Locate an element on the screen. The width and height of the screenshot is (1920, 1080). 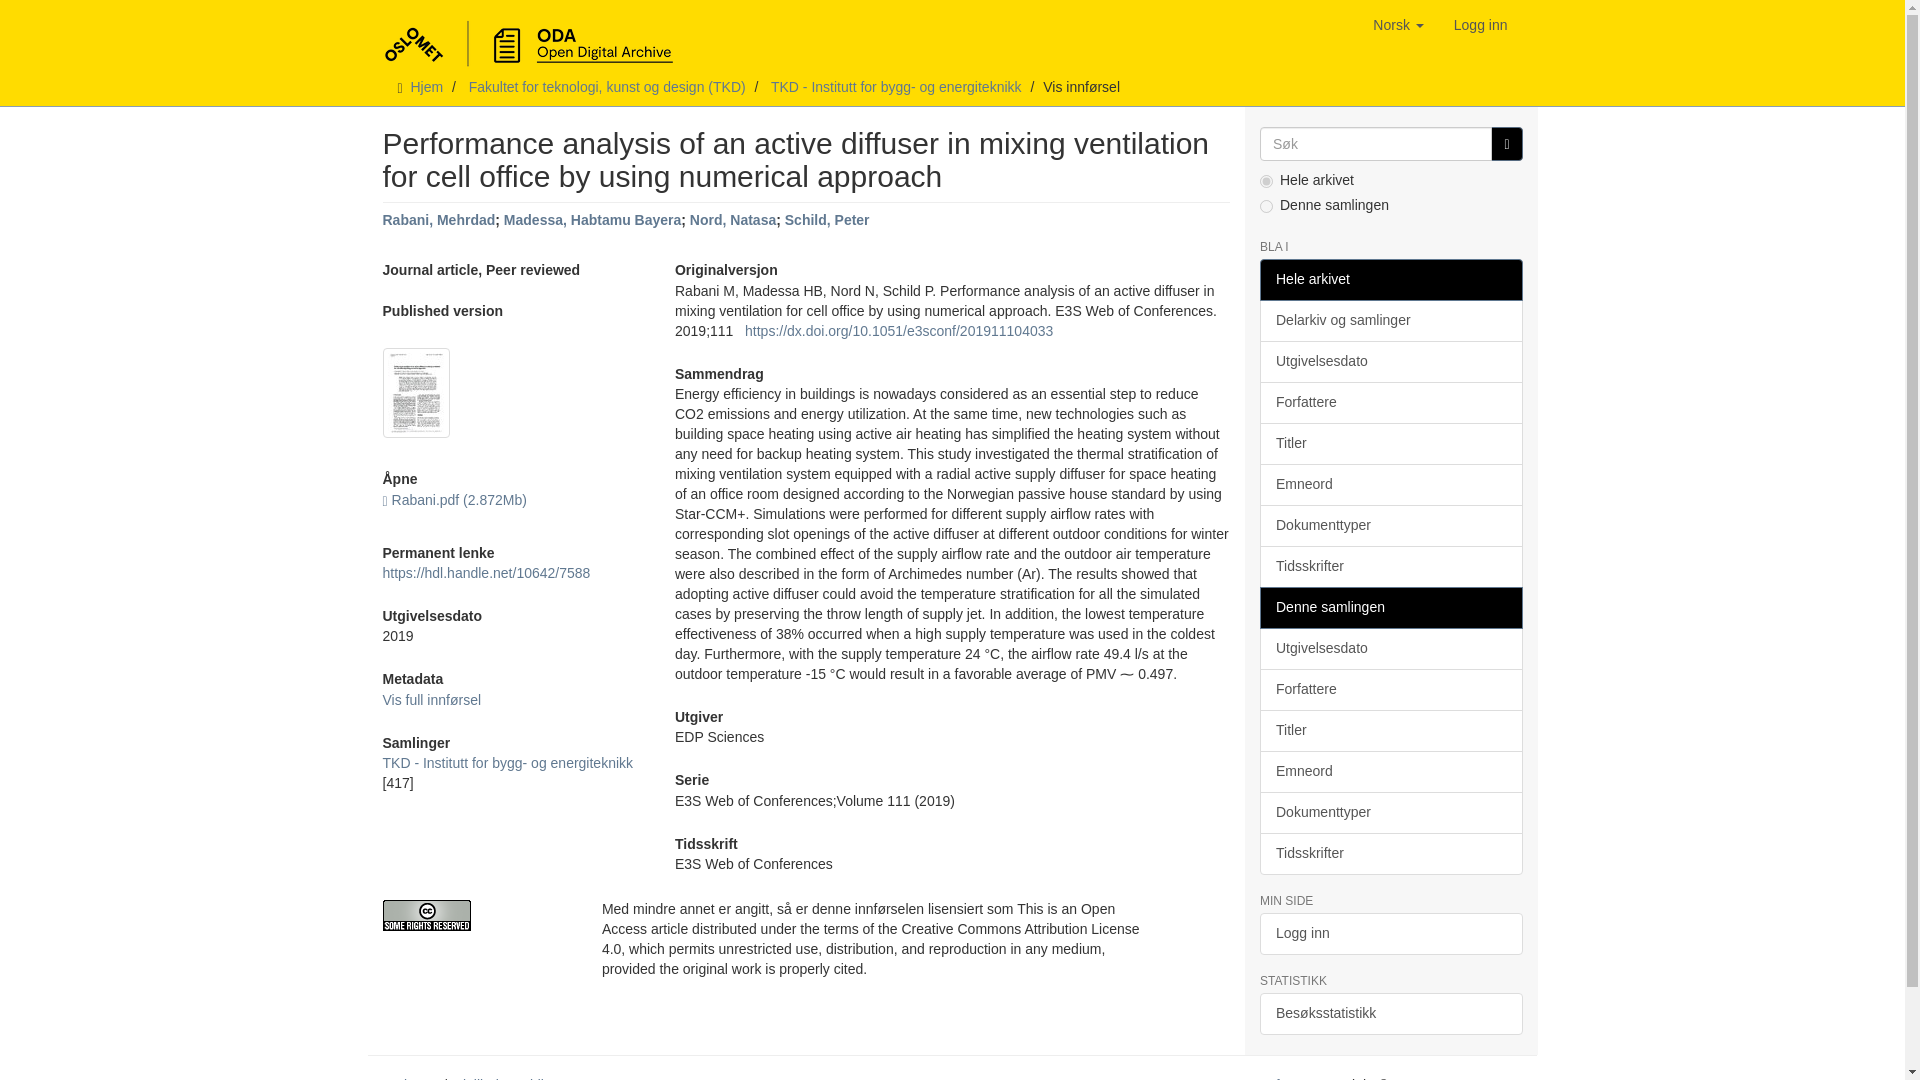
Nord, Natasa is located at coordinates (732, 219).